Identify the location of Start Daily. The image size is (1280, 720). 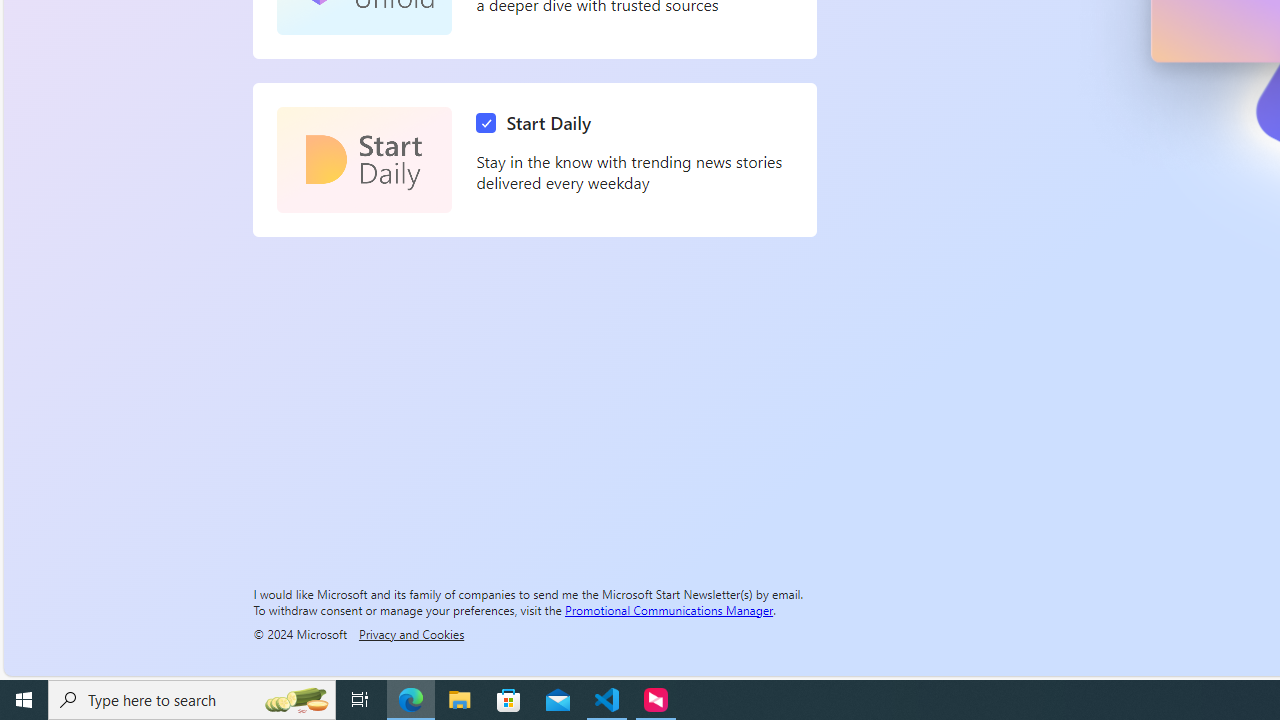
(538, 123).